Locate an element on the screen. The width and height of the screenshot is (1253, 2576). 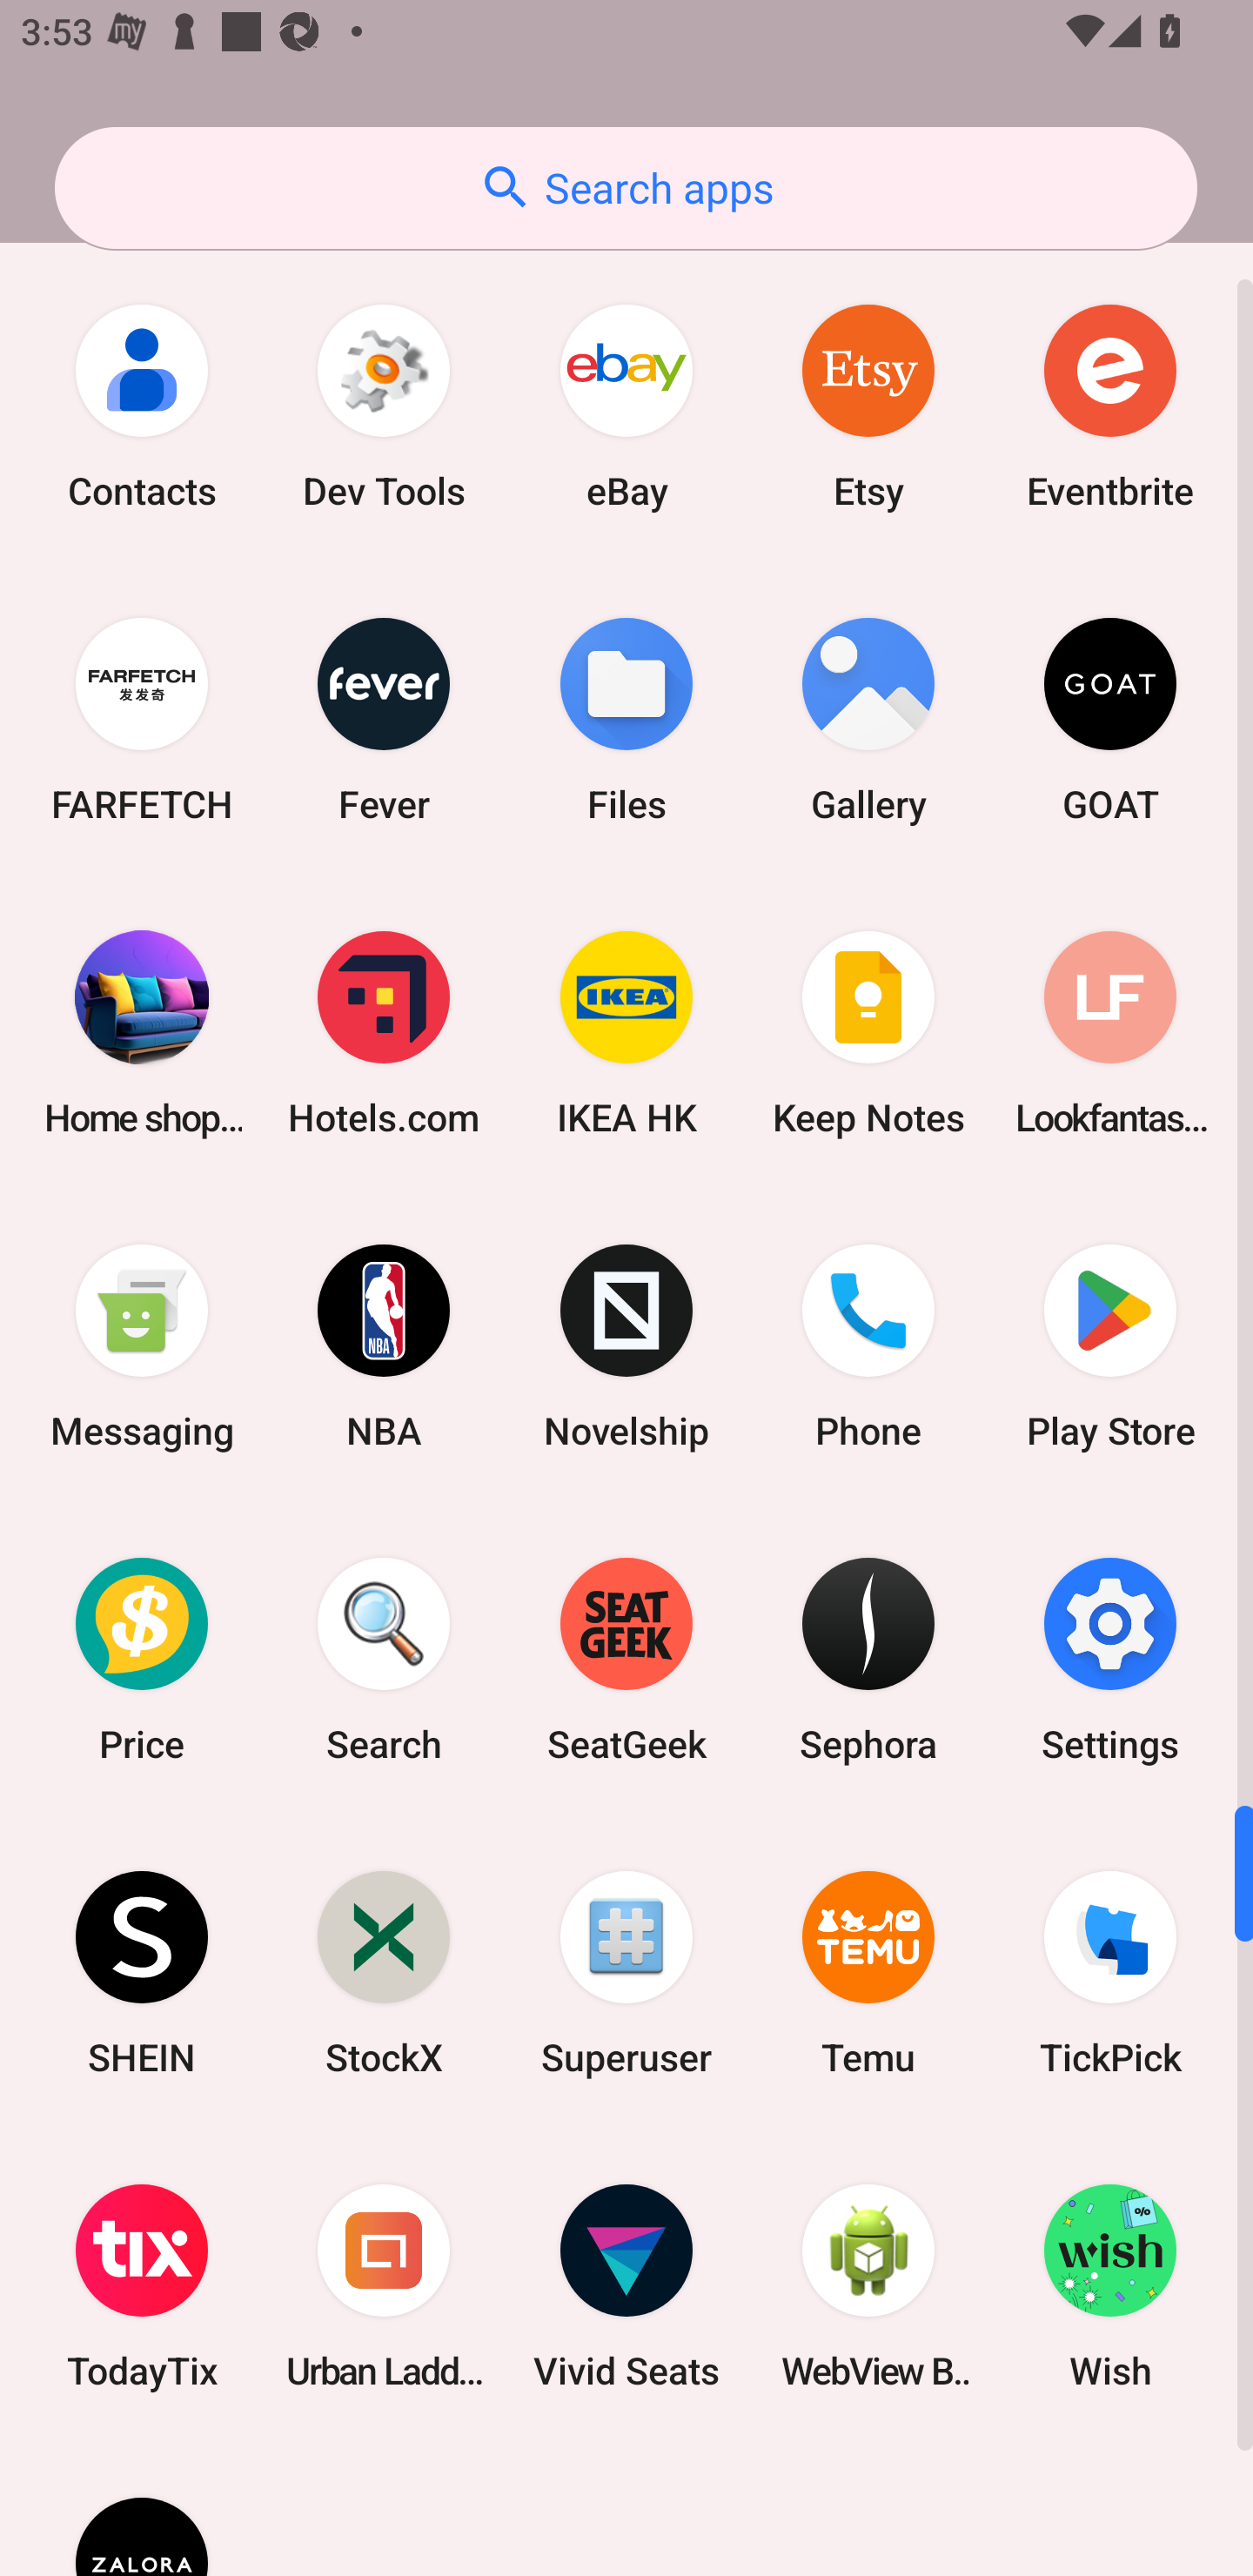
Temu is located at coordinates (868, 1972).